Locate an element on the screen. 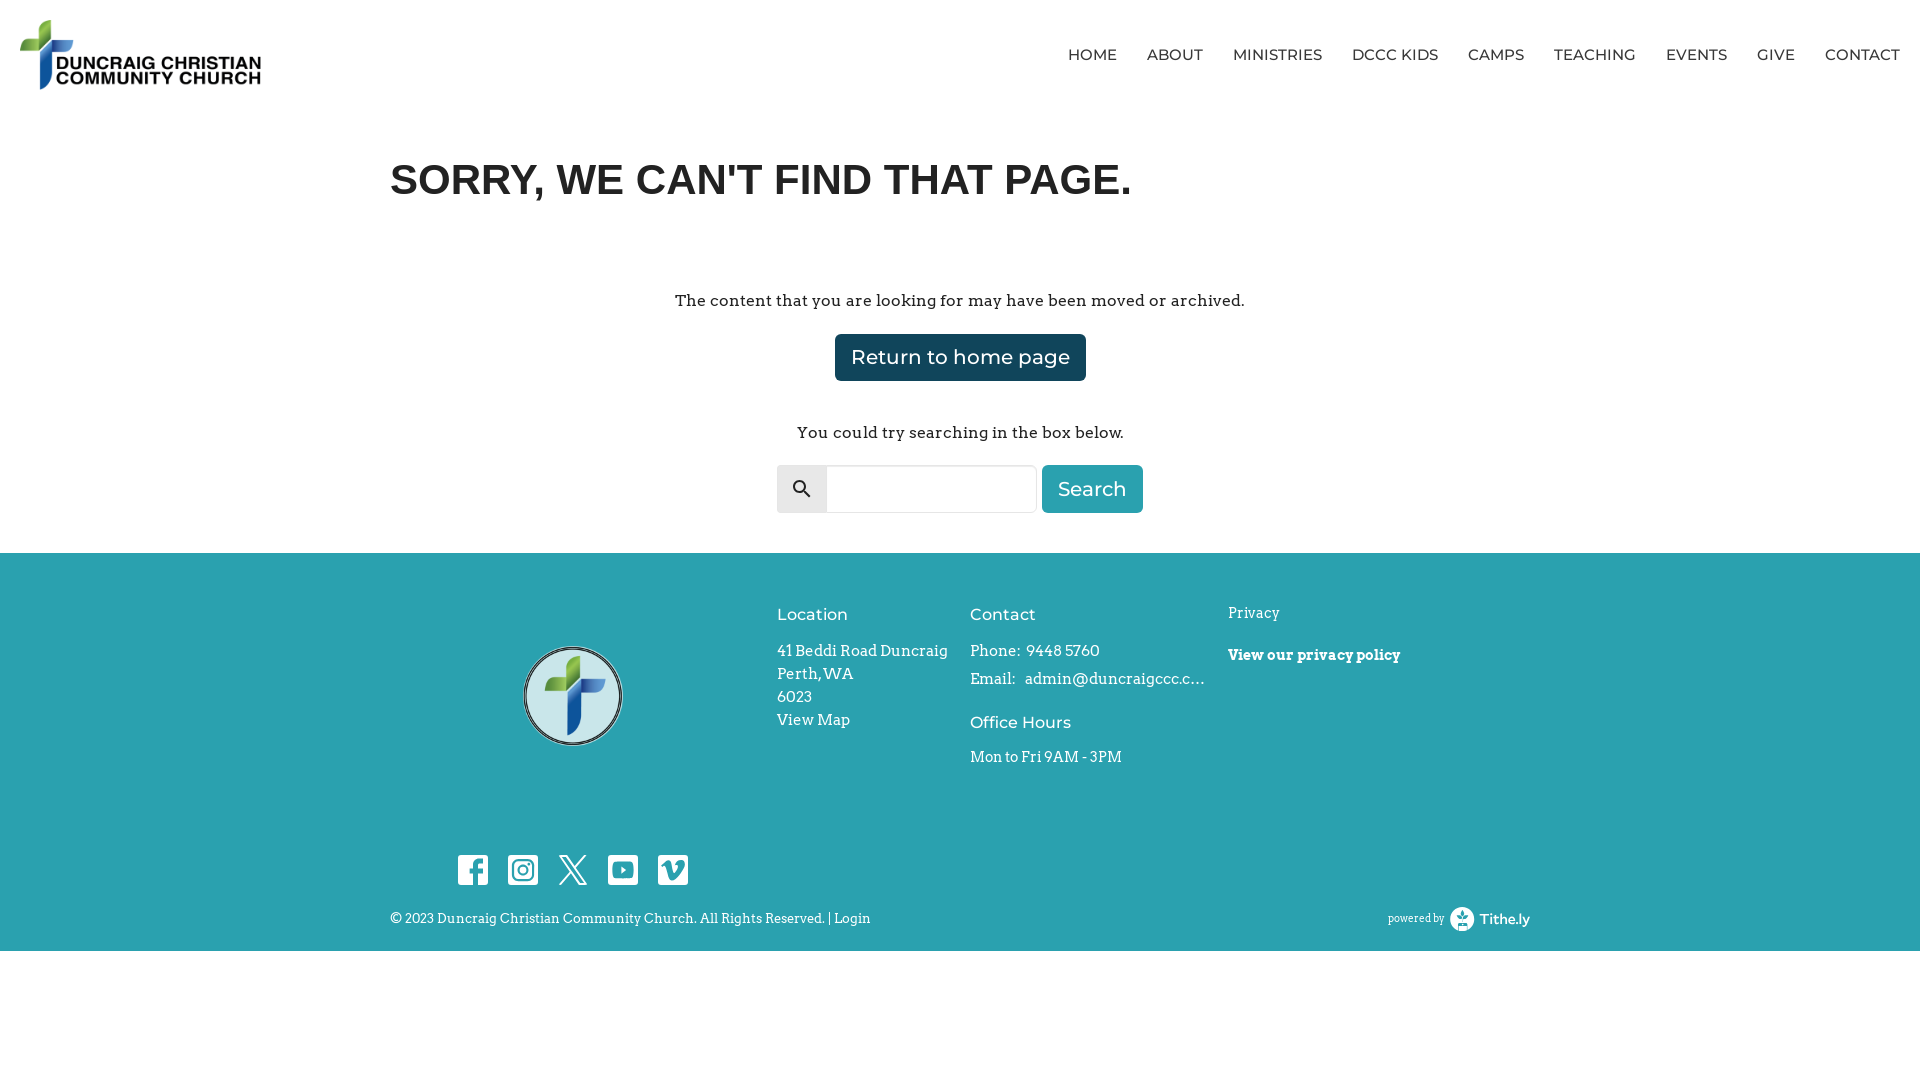 The height and width of the screenshot is (1080, 1920). admin@duncraigccc.com.au is located at coordinates (1116, 680).